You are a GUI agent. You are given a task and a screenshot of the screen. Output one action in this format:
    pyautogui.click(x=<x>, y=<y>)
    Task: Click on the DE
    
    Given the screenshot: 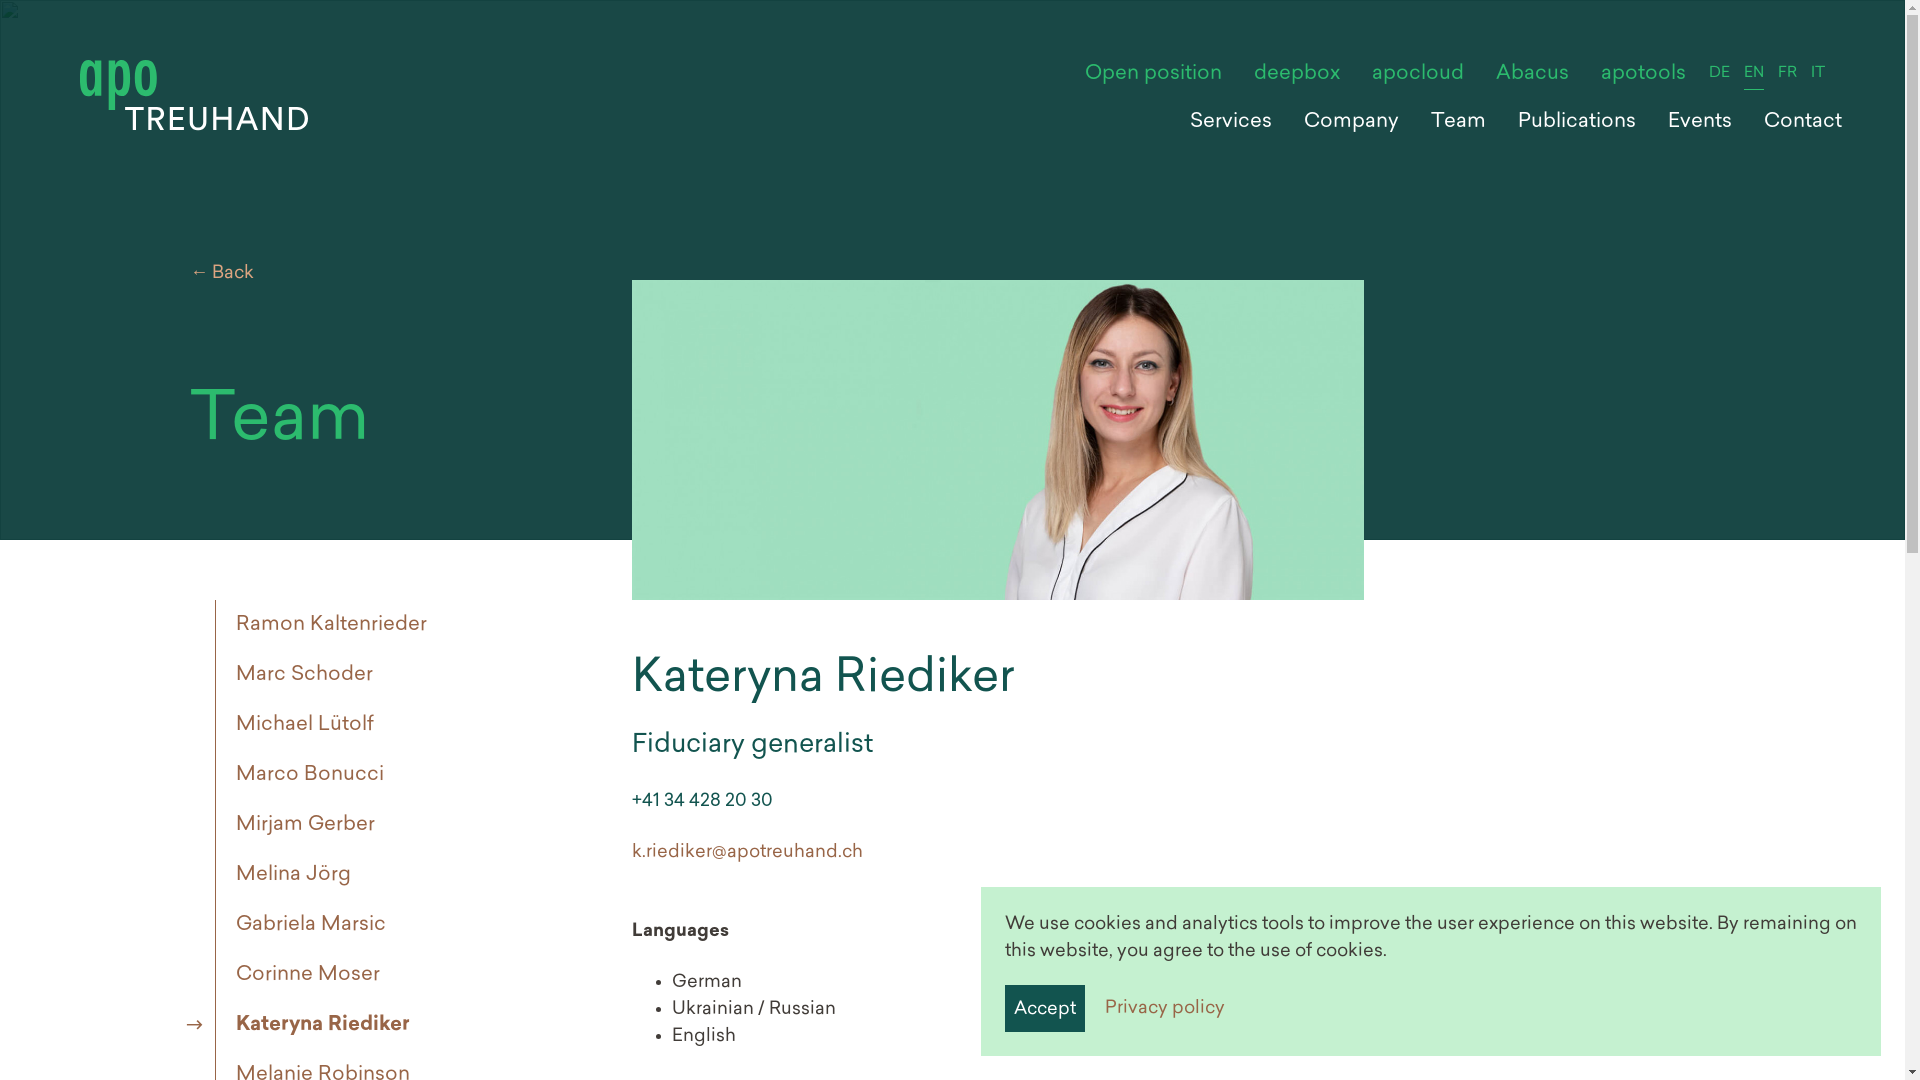 What is the action you would take?
    pyautogui.click(x=1720, y=74)
    